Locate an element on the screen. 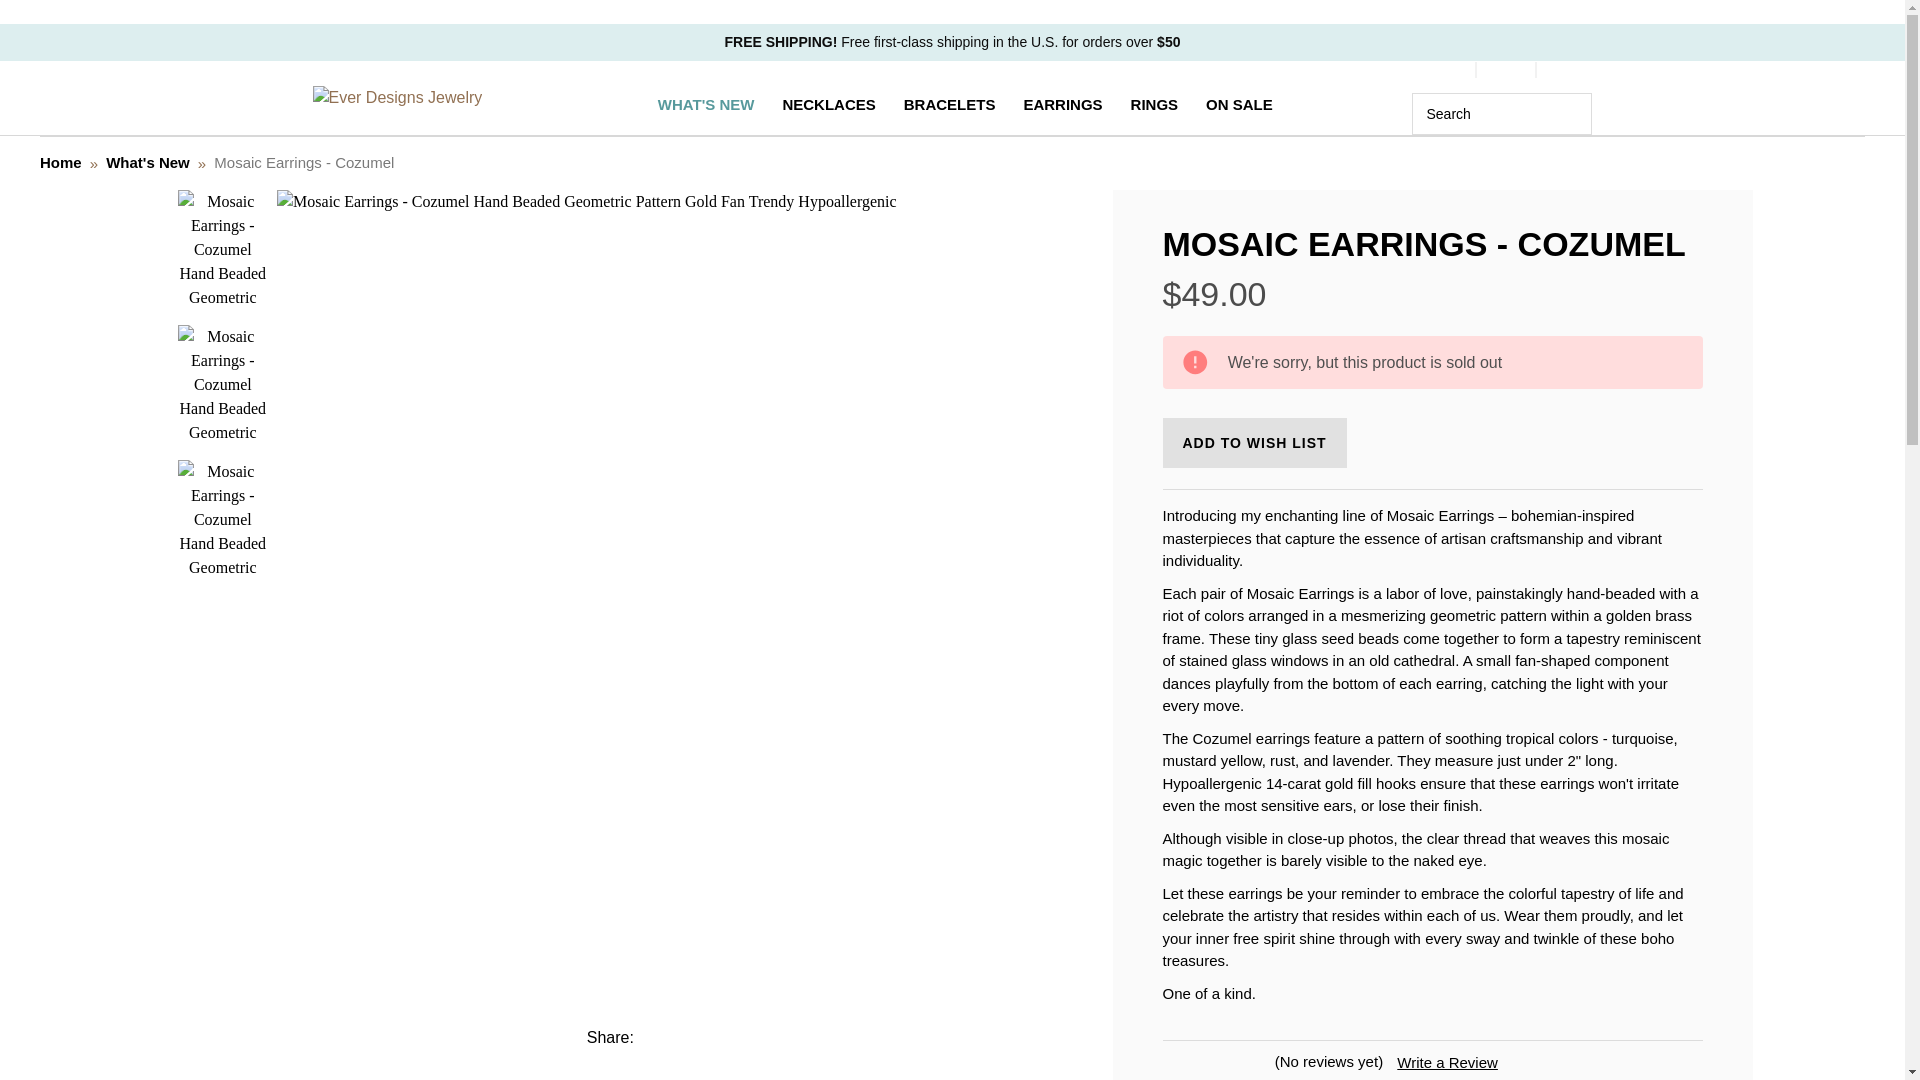 This screenshot has width=1920, height=1080. Print is located at coordinates (722, 1037).